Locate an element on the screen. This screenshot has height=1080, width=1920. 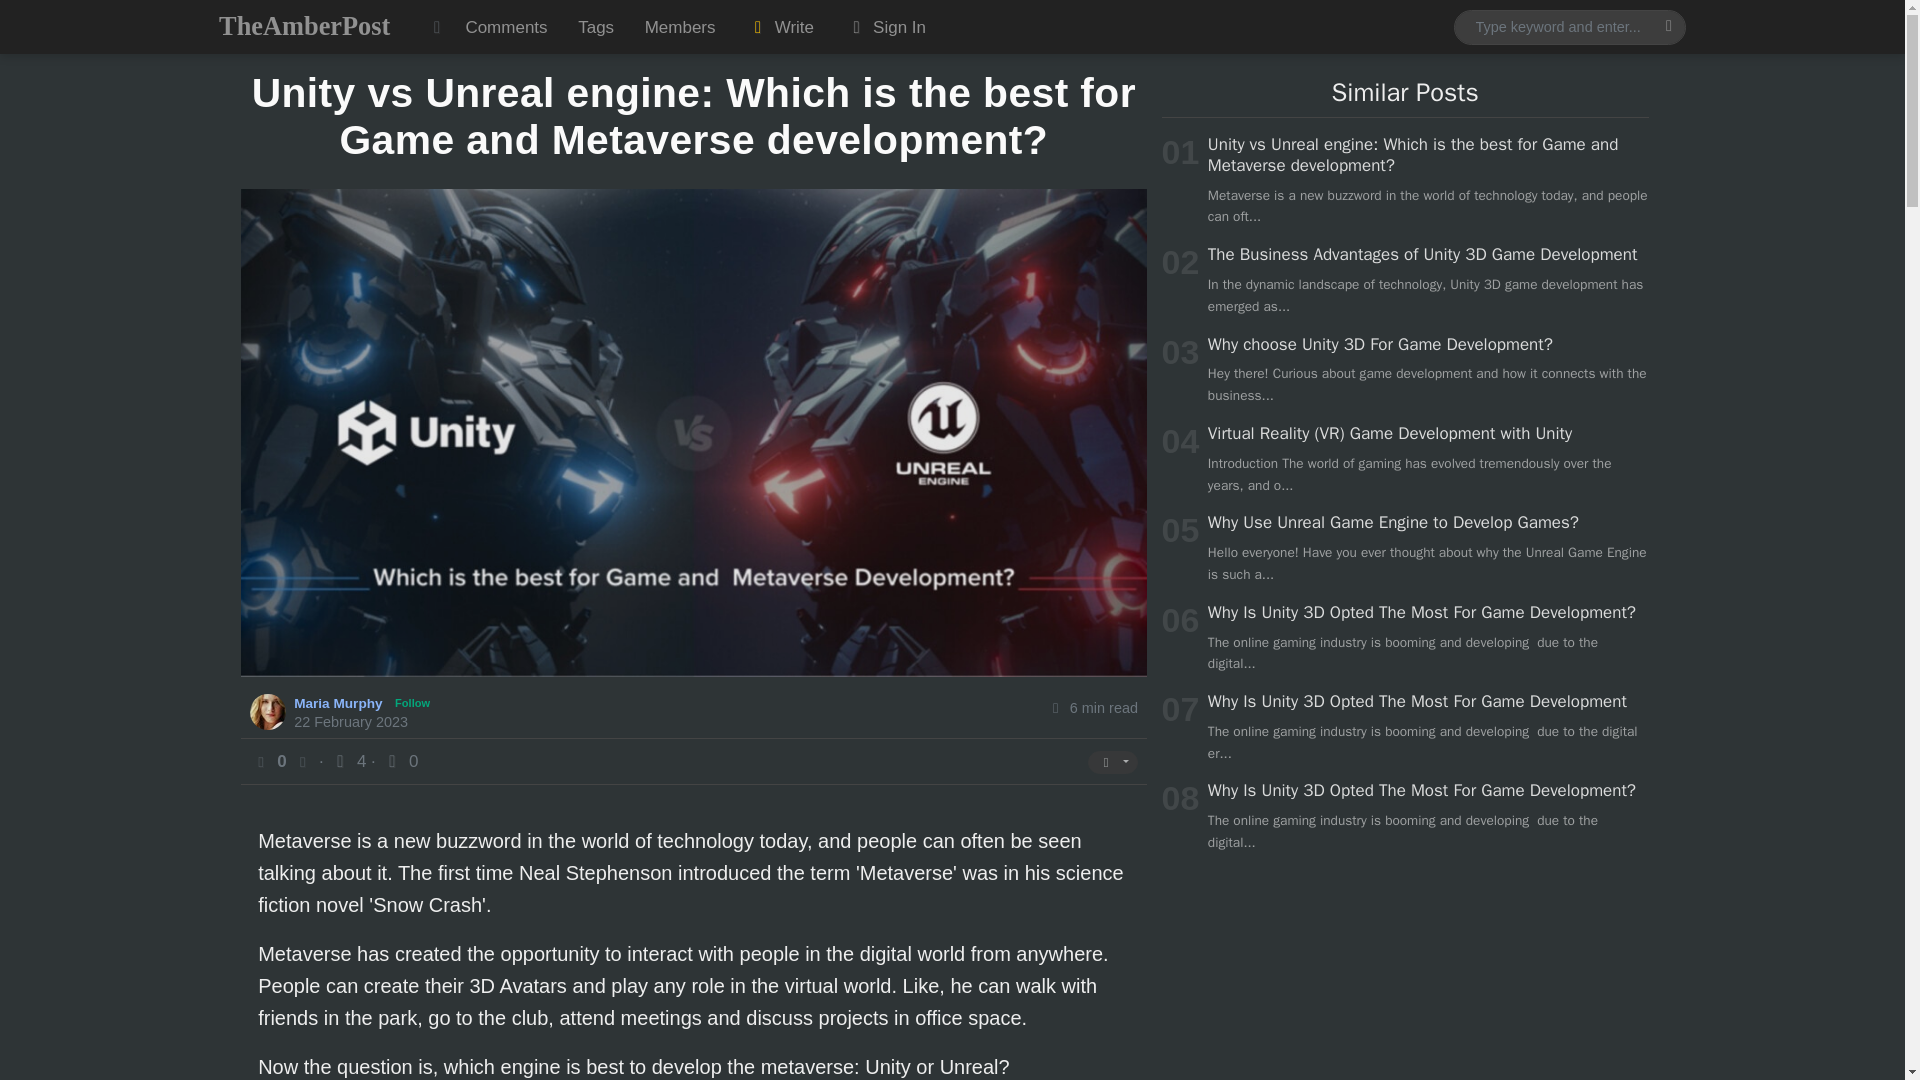
Maria Murphy is located at coordinates (340, 702).